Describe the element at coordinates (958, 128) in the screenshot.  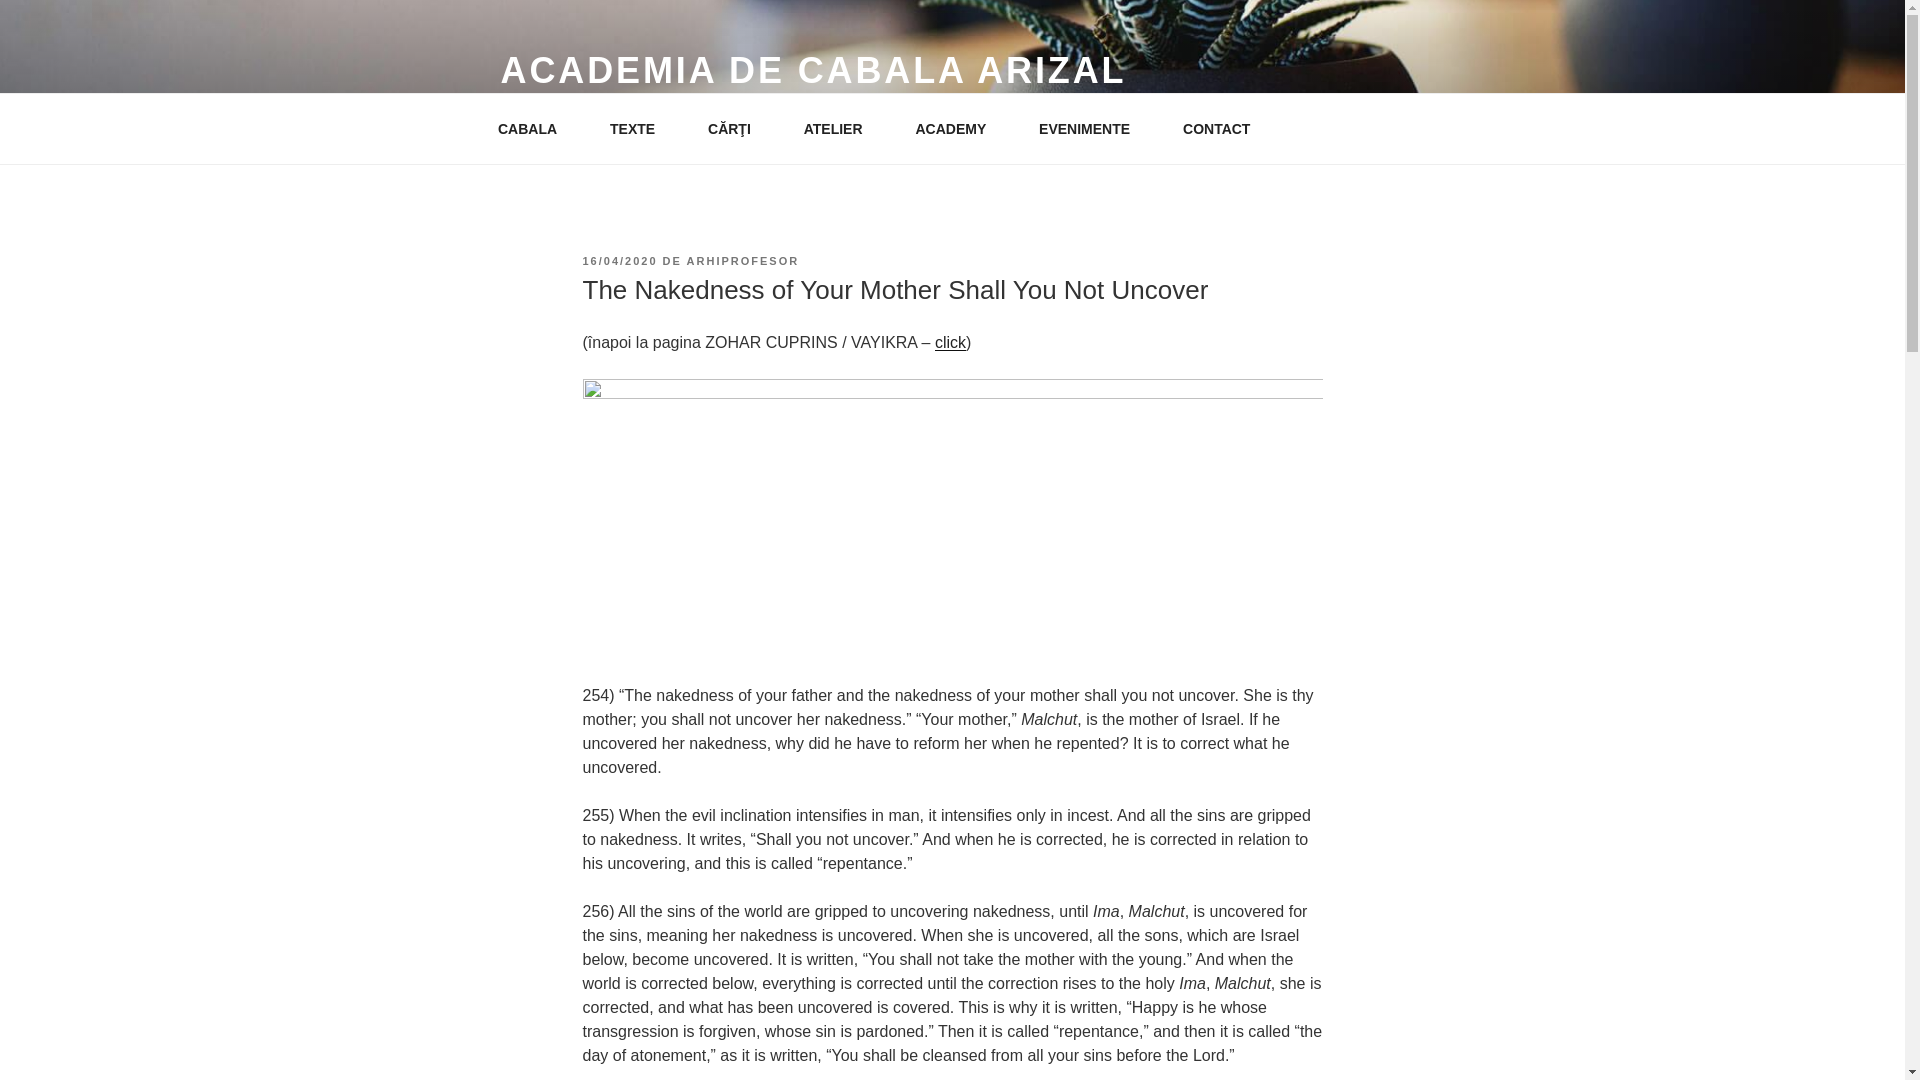
I see `ACADEMY` at that location.